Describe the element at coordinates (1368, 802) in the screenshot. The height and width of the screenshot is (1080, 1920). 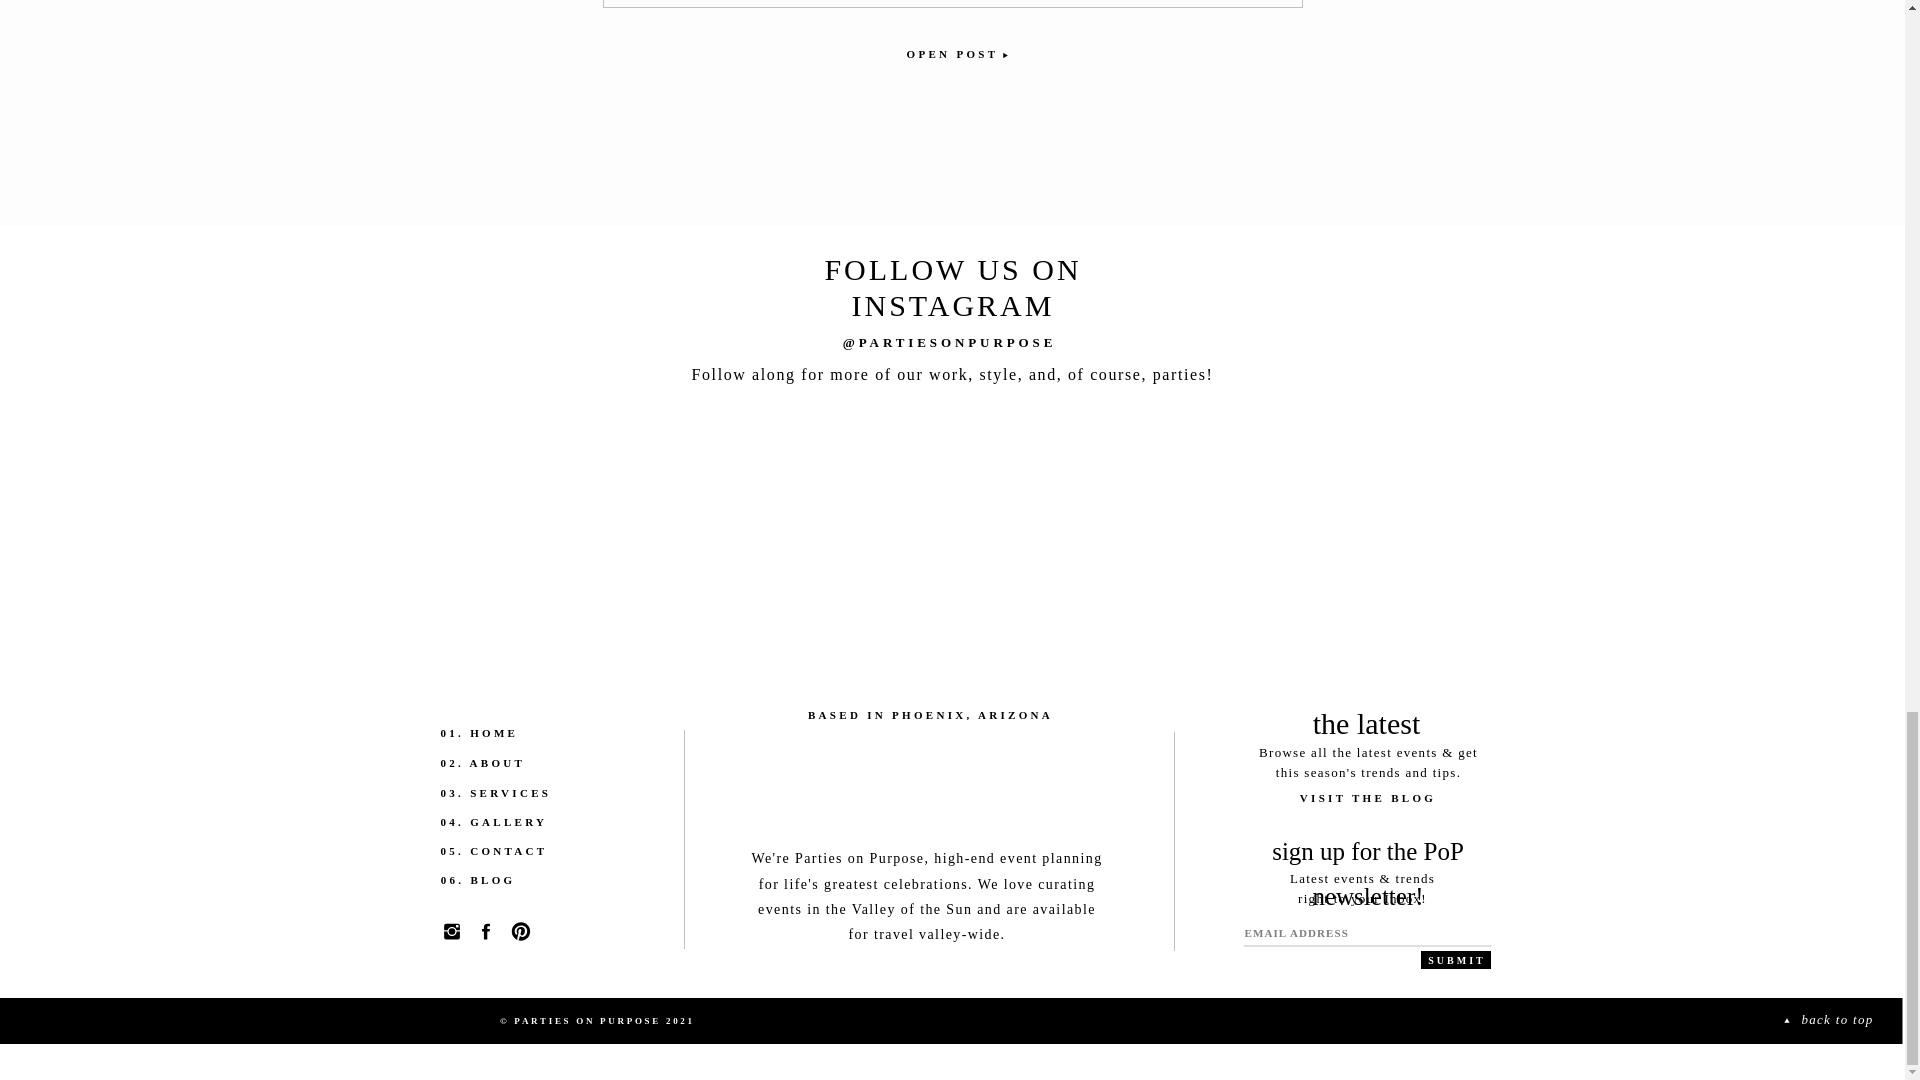
I see `VISIT THE BLOG` at that location.